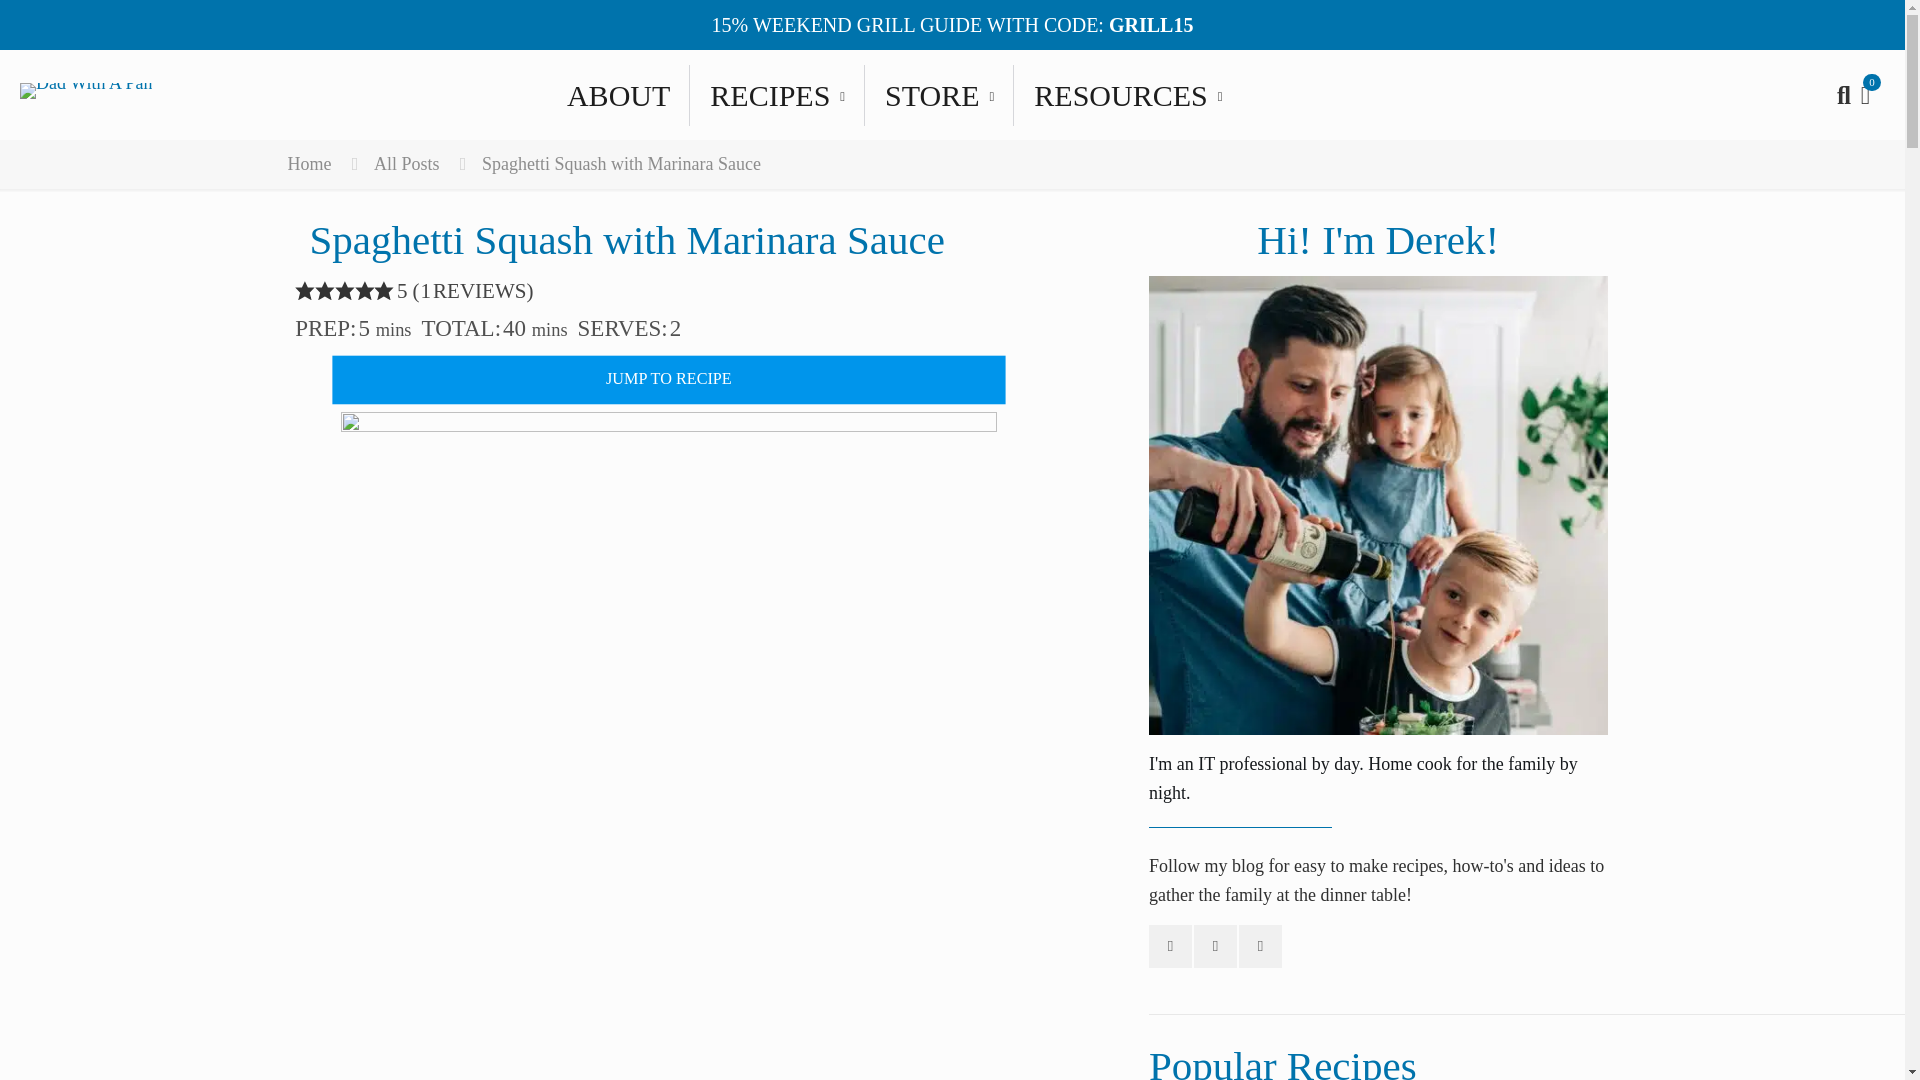  I want to click on ABOUT, so click(618, 94).